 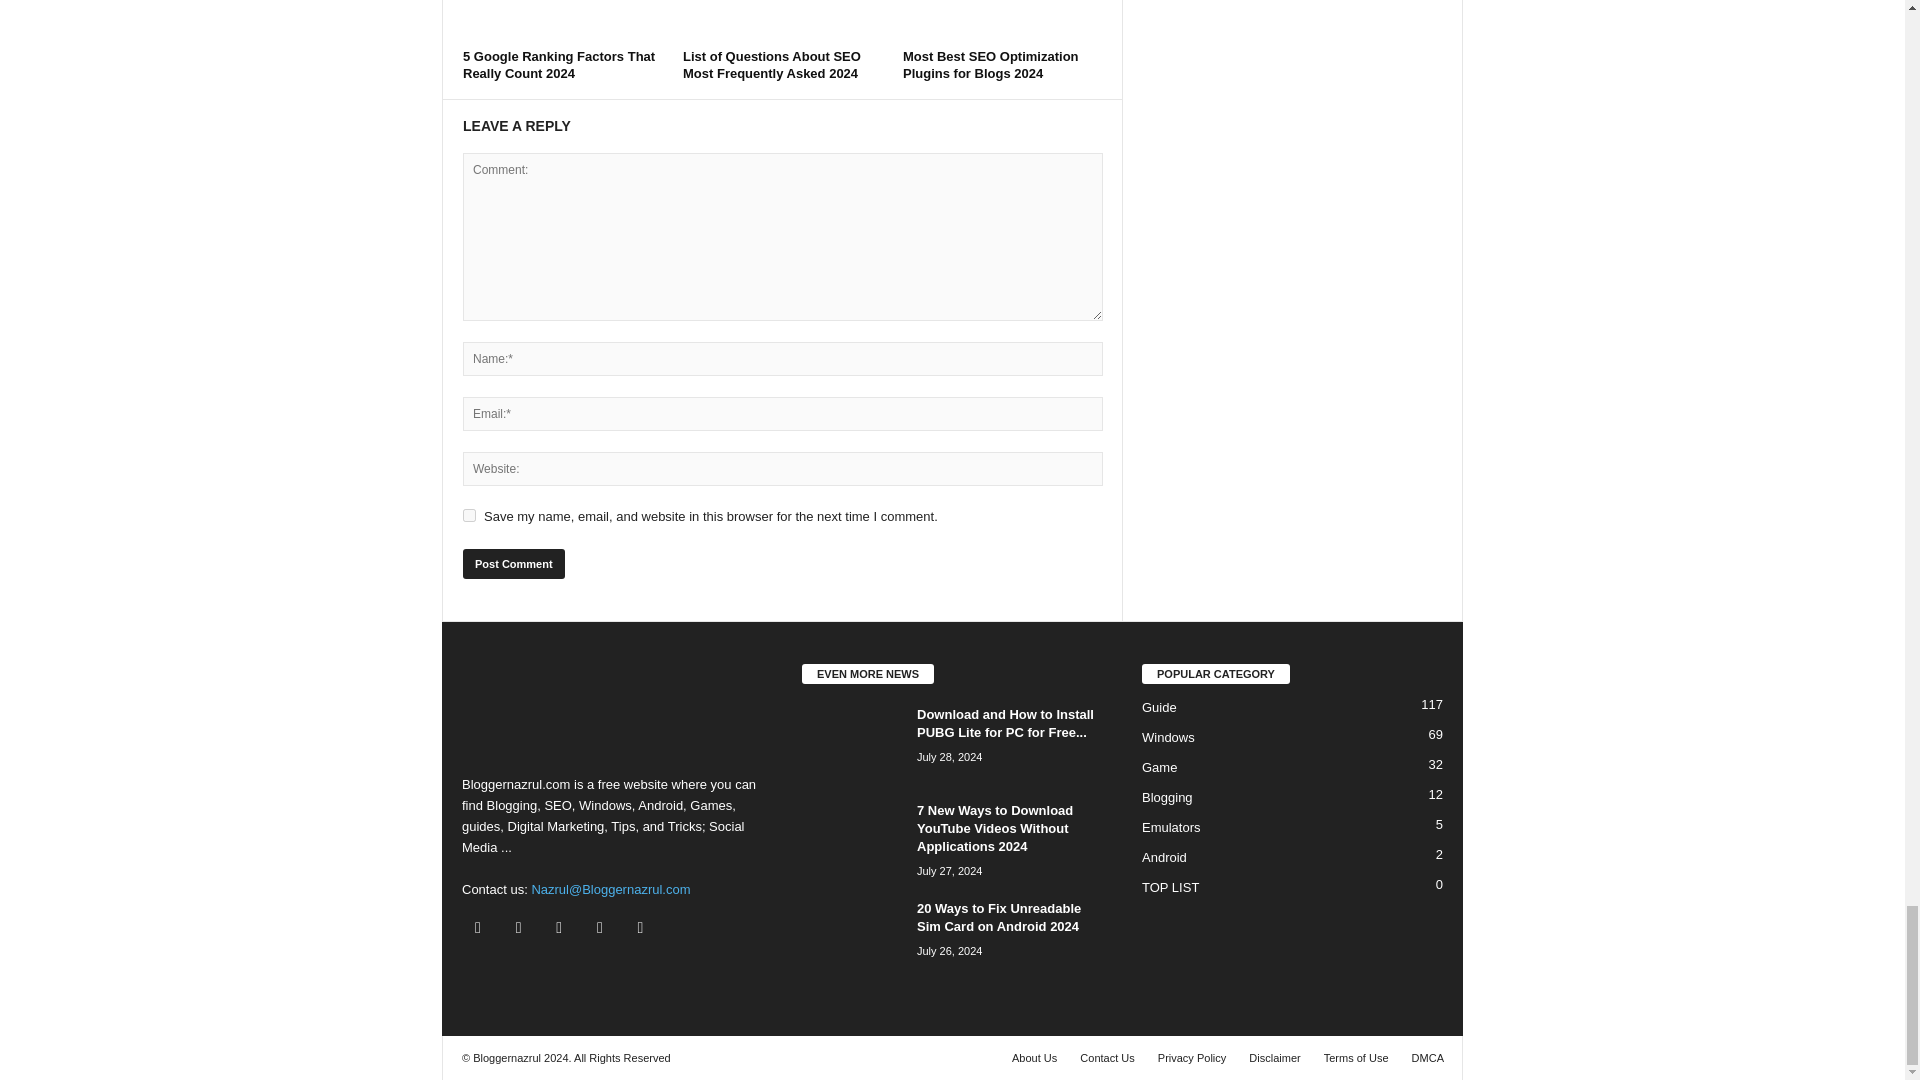 What do you see at coordinates (469, 514) in the screenshot?
I see `yes` at bounding box center [469, 514].